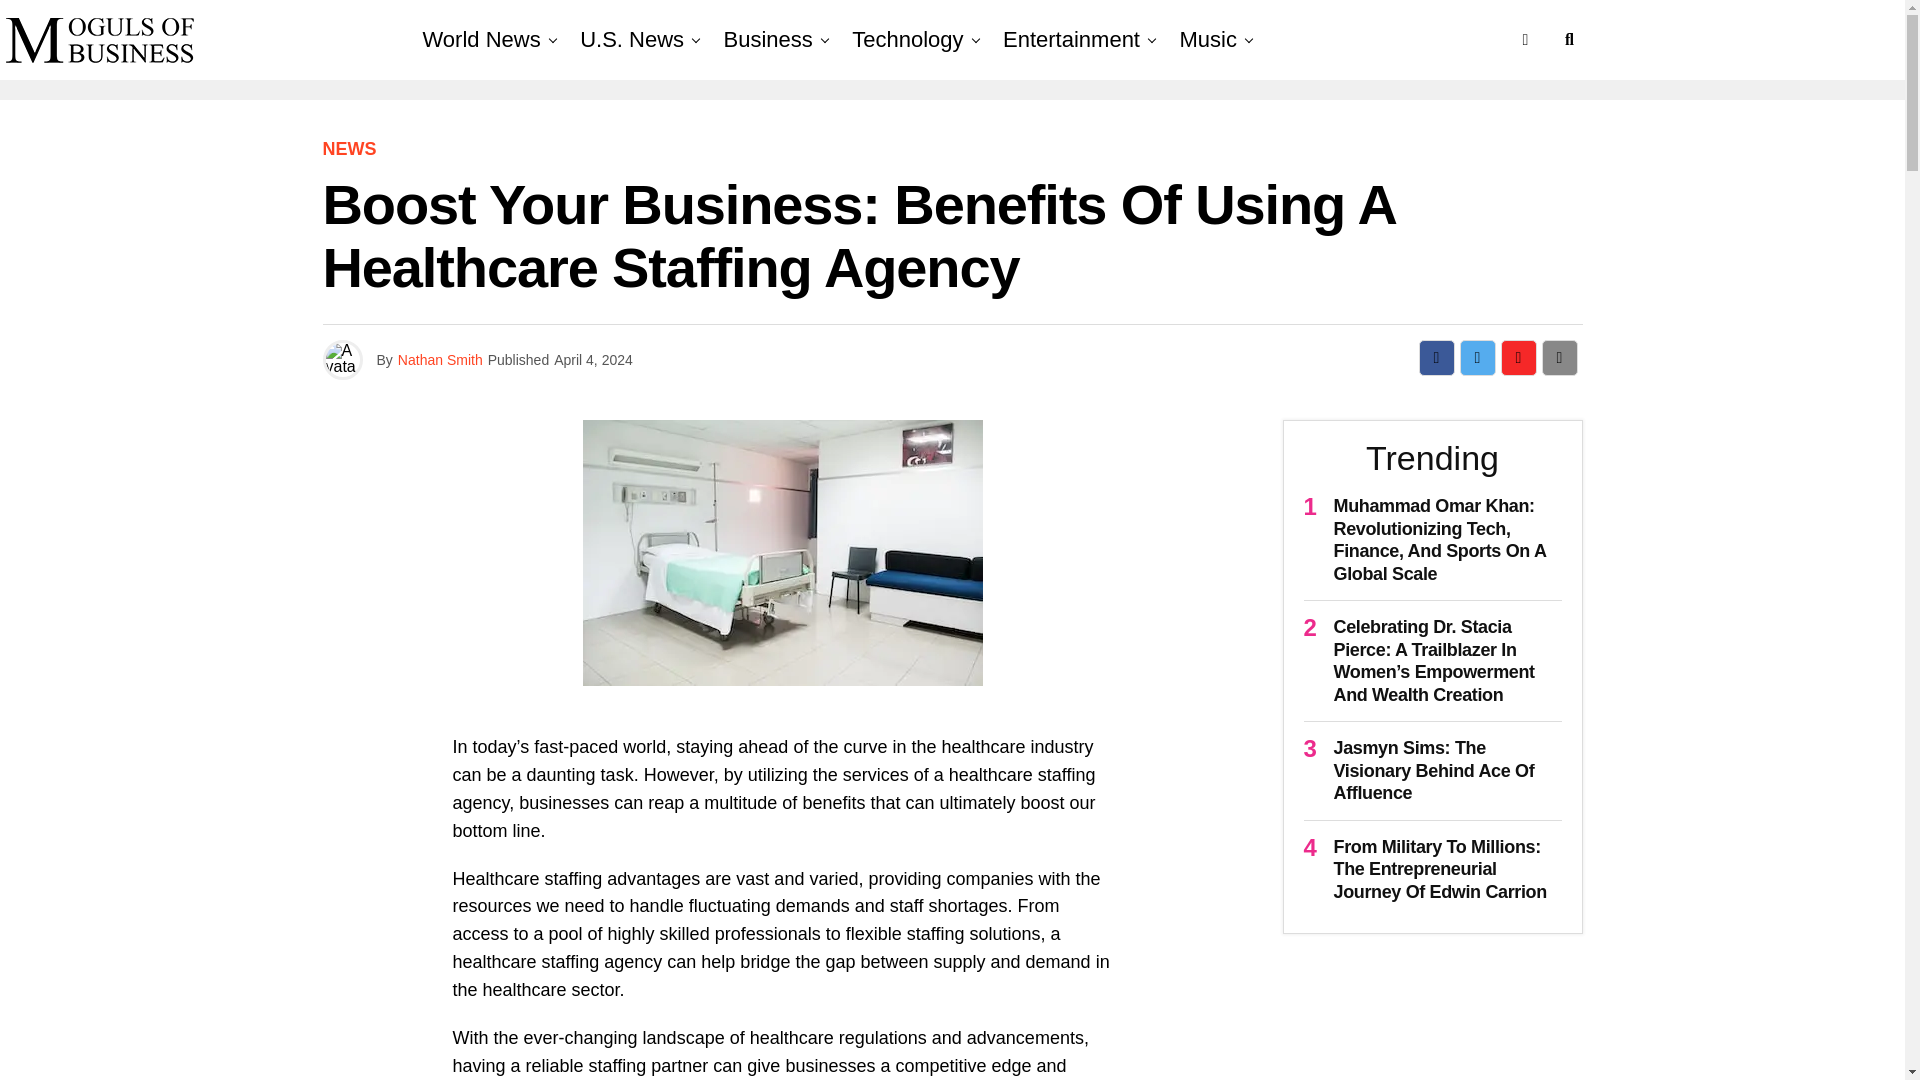  I want to click on U.S. News, so click(632, 40).